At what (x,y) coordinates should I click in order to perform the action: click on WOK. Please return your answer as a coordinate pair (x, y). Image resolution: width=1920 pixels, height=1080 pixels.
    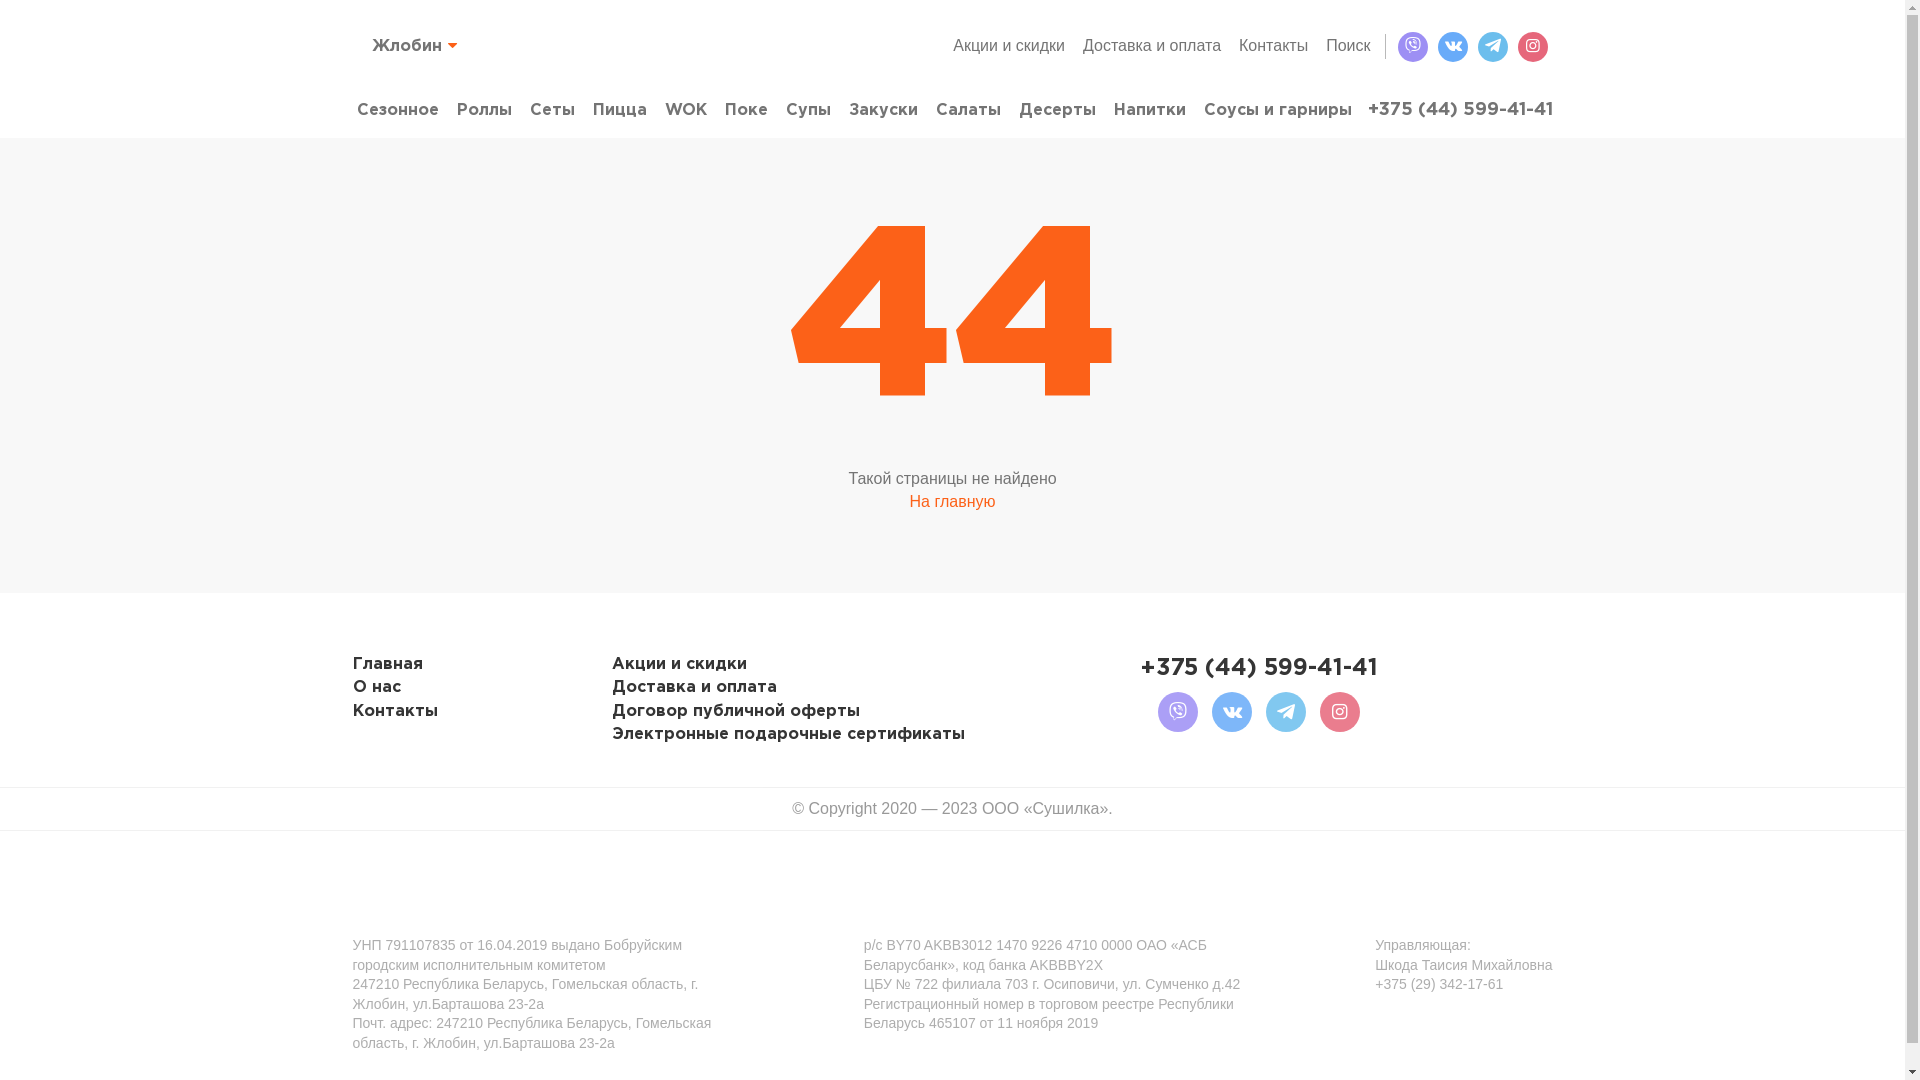
    Looking at the image, I should click on (685, 110).